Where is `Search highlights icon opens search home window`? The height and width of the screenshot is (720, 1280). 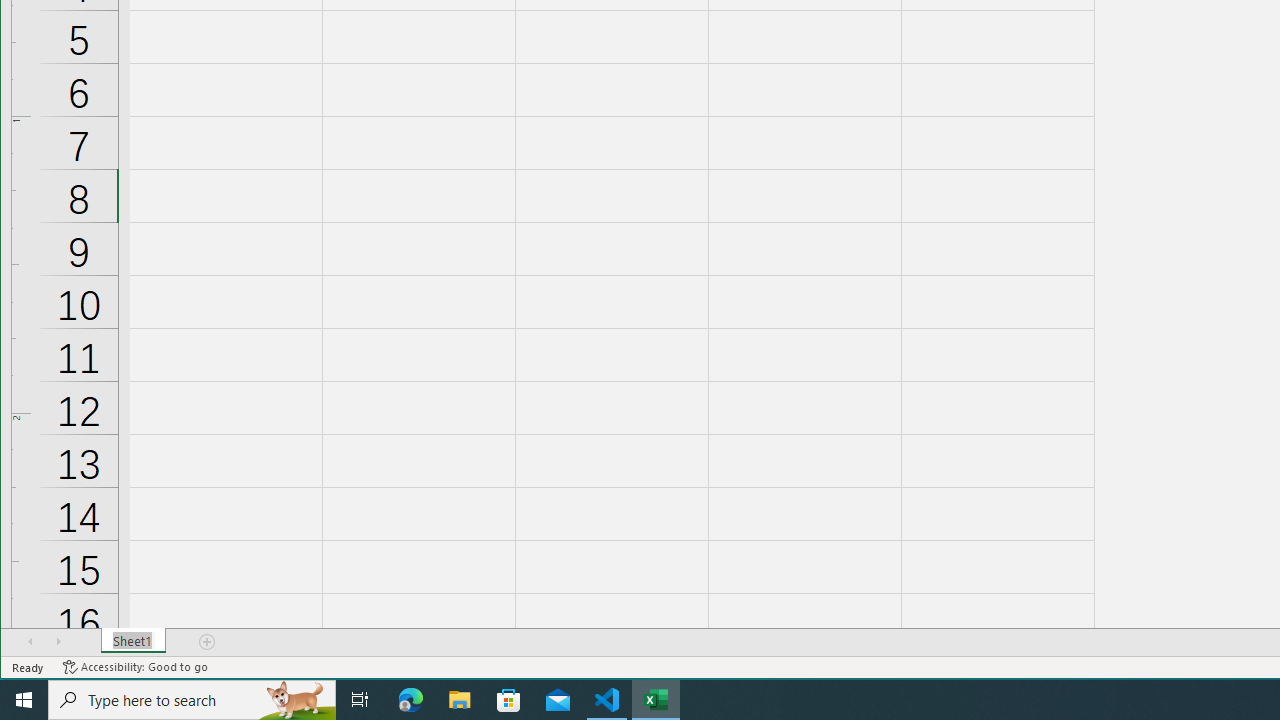 Search highlights icon opens search home window is located at coordinates (296, 700).